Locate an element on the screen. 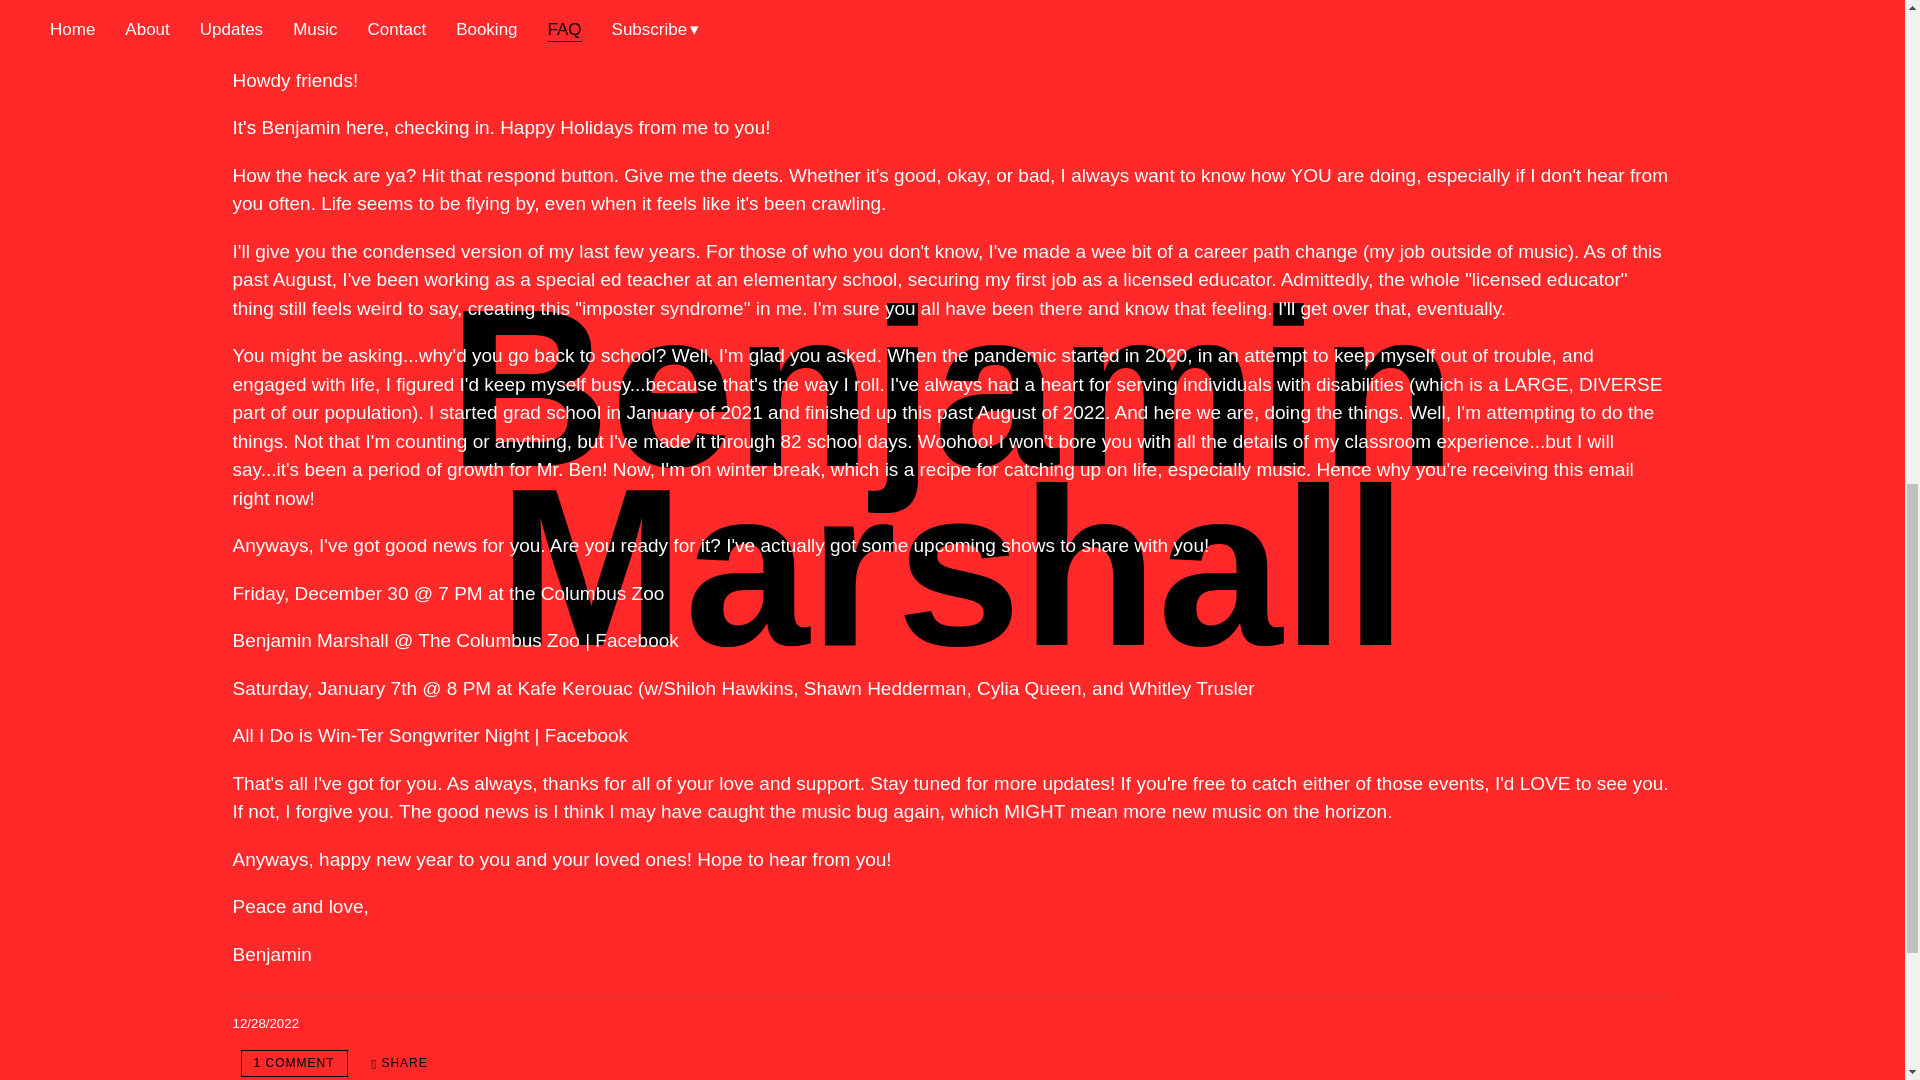 This screenshot has height=1080, width=1920. Share Aloha from Benjamin is located at coordinates (399, 1062).